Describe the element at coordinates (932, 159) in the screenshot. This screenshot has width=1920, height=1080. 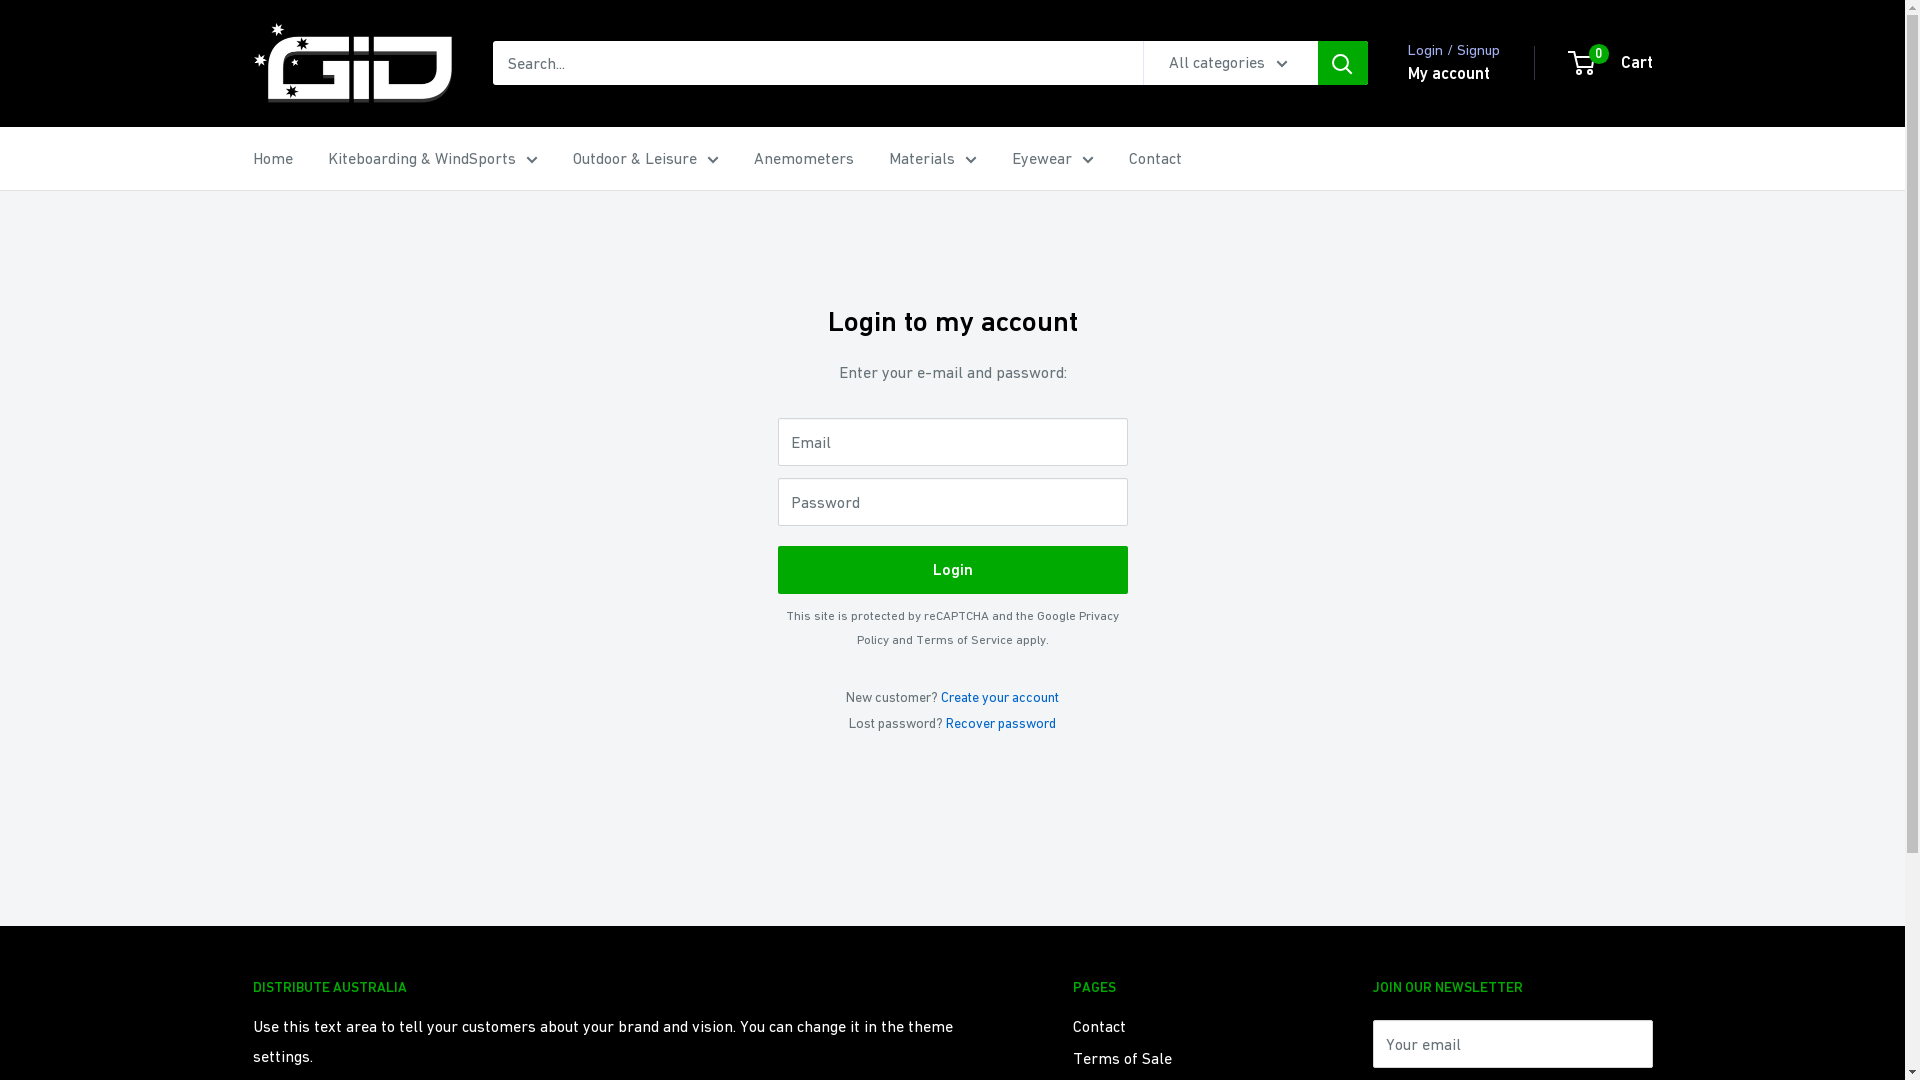
I see `Materials` at that location.